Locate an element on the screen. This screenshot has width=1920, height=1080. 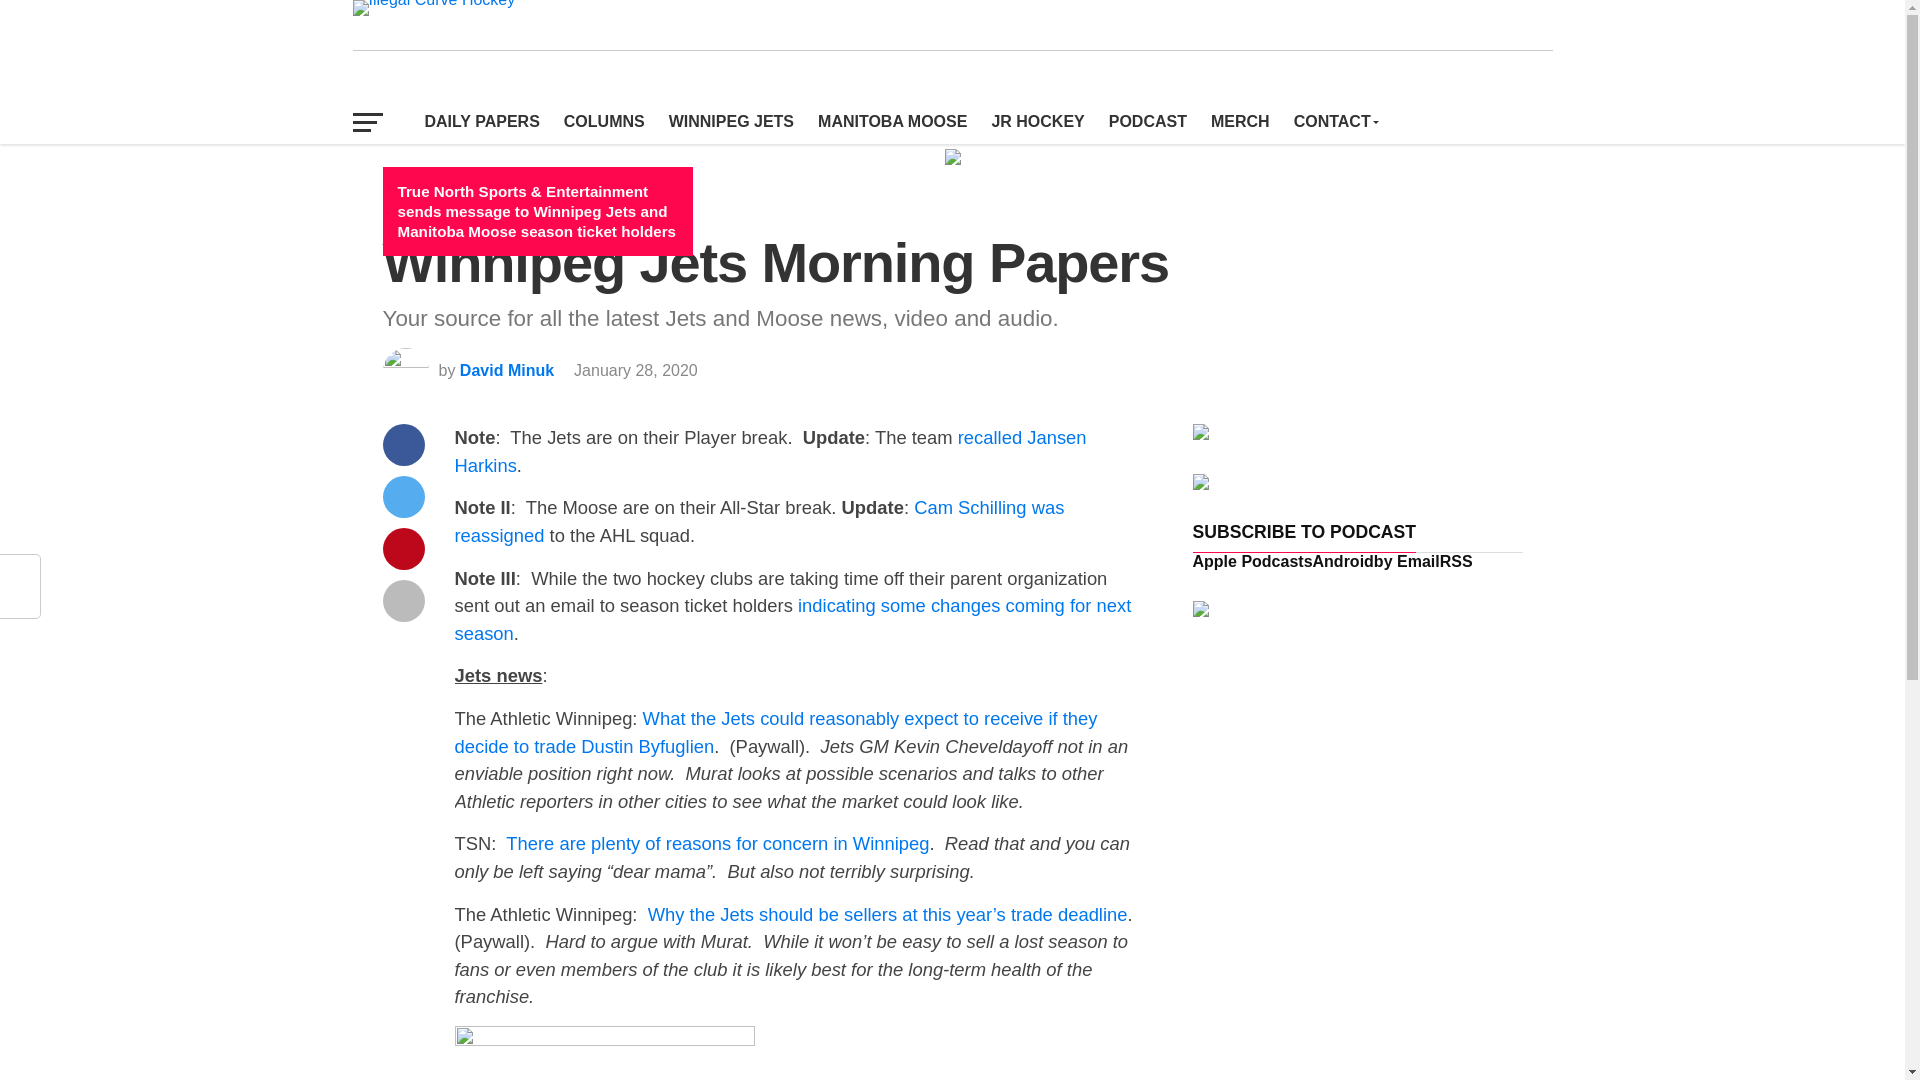
Cam Schilling was reassigned is located at coordinates (758, 521).